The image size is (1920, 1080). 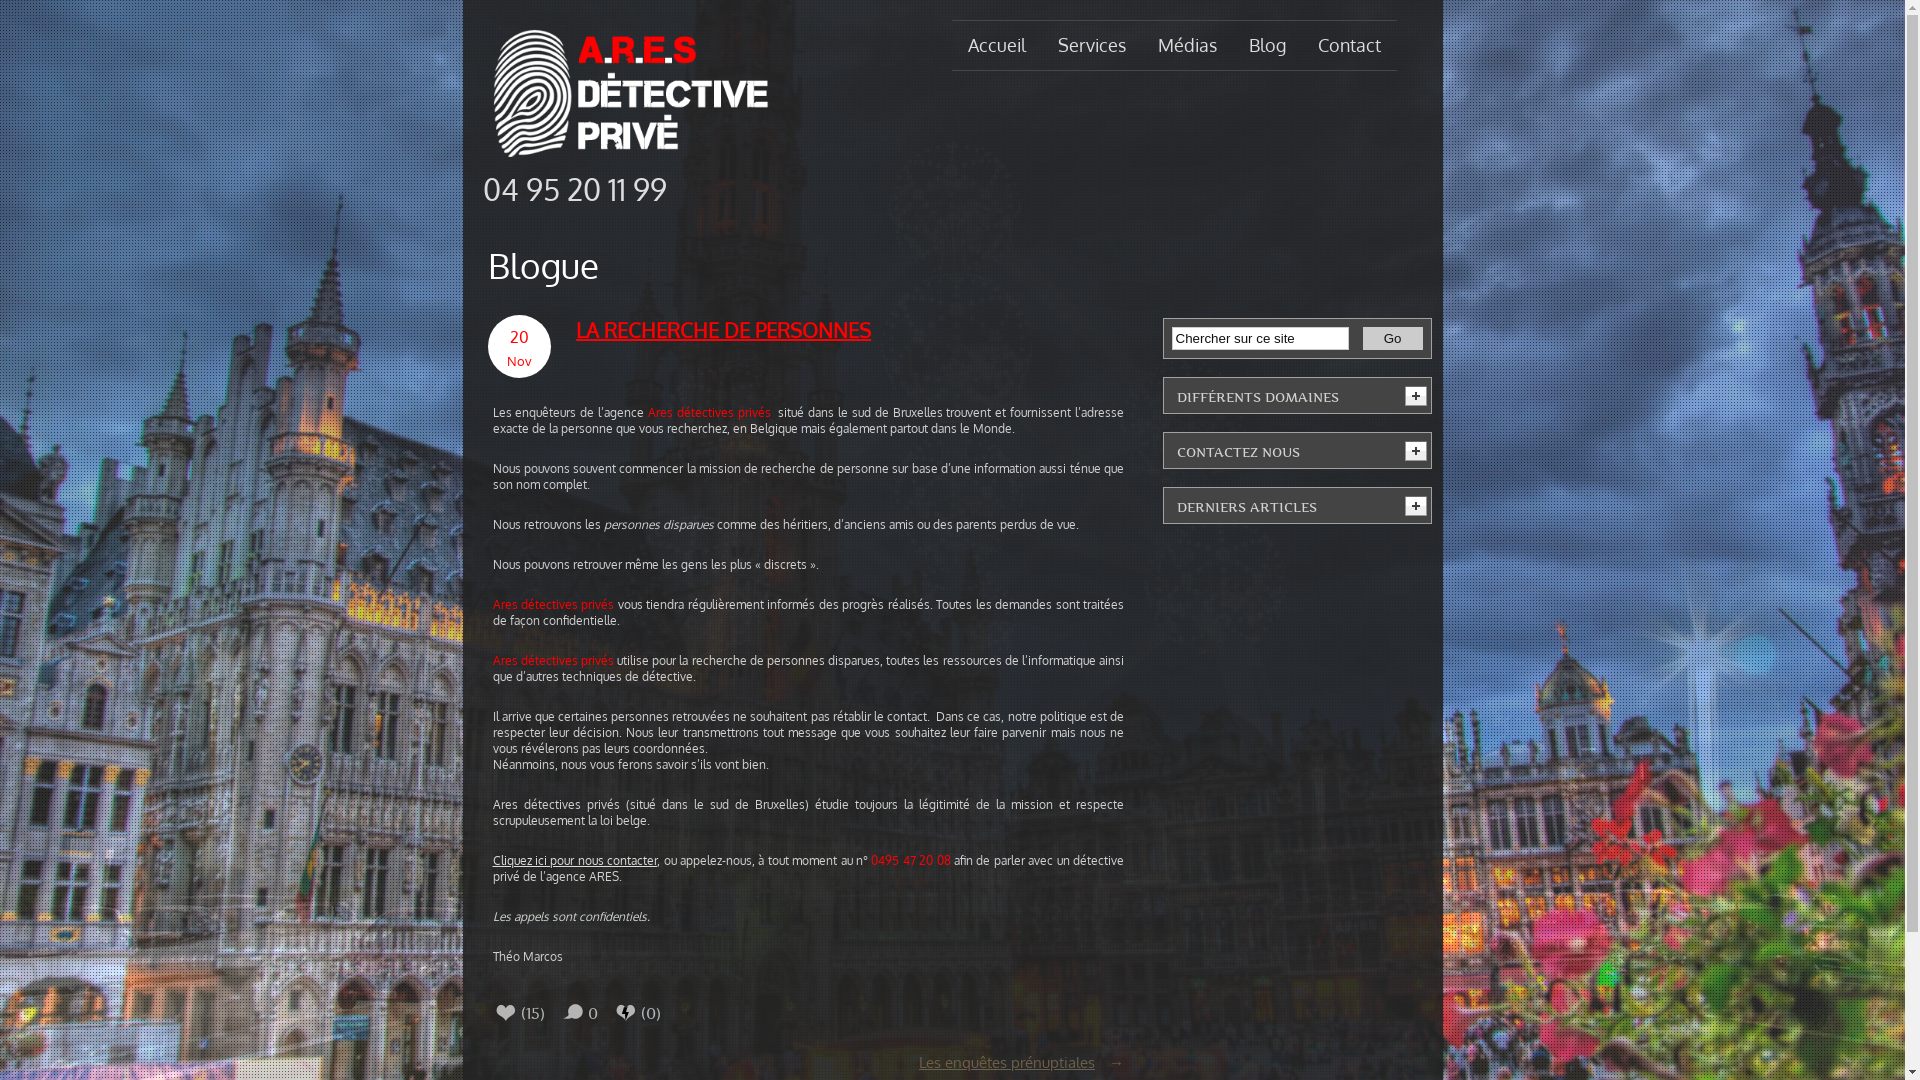 What do you see at coordinates (1266, 46) in the screenshot?
I see `Blog` at bounding box center [1266, 46].